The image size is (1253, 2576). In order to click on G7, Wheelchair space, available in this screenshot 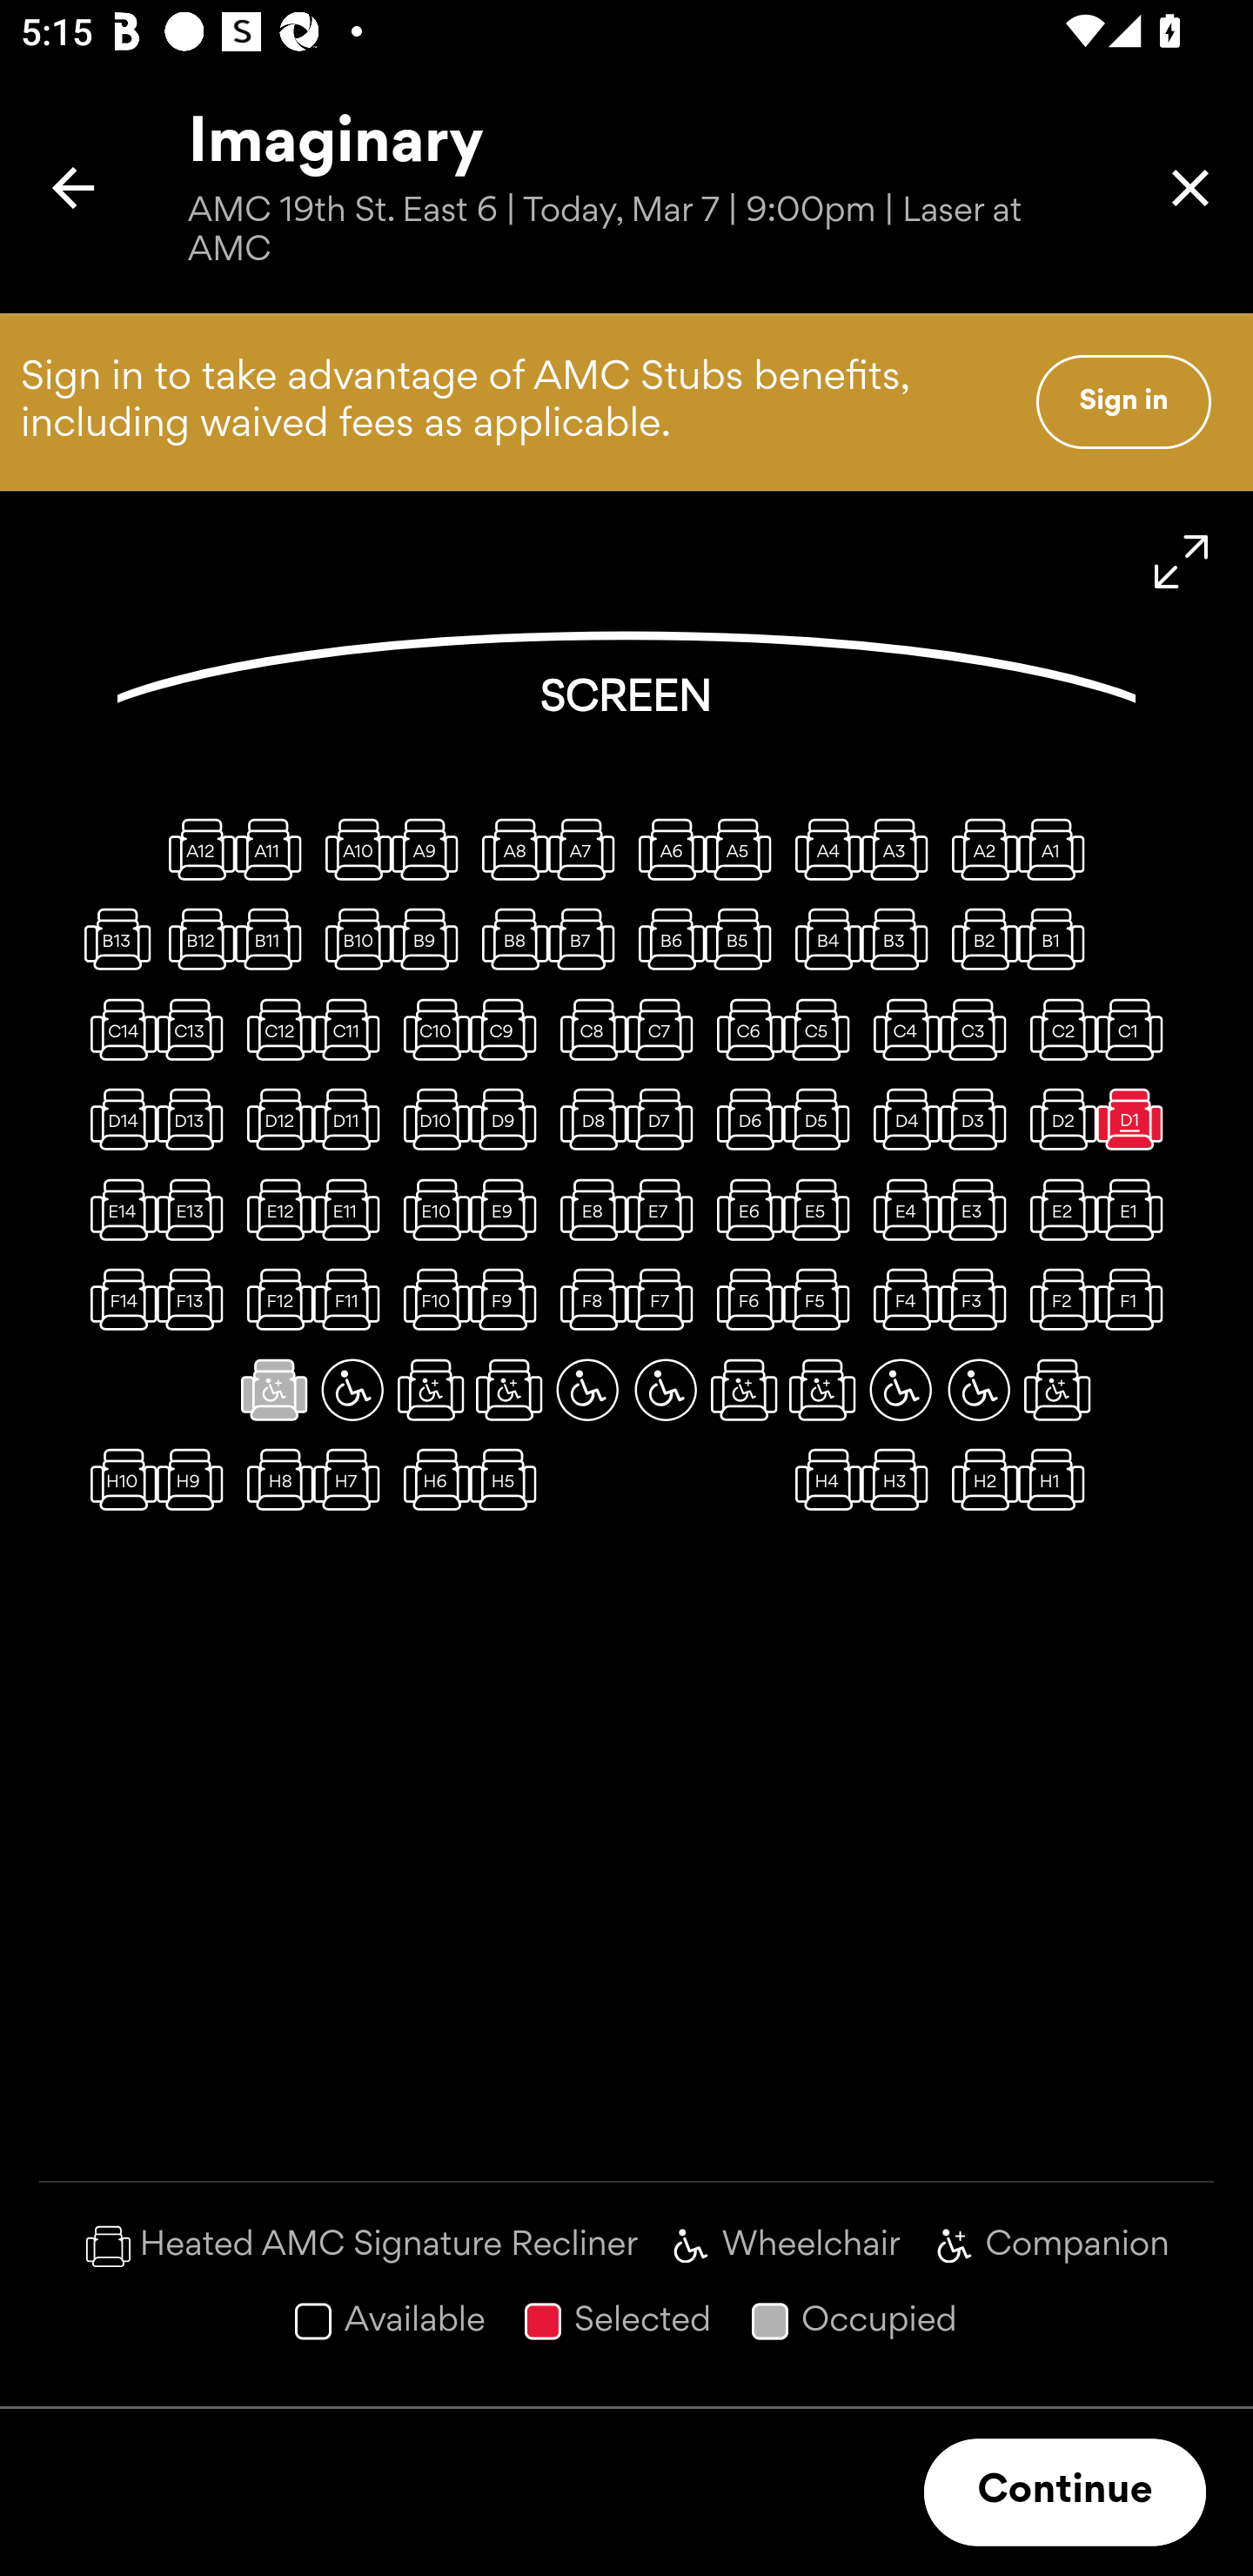, I will do `click(587, 1389)`.